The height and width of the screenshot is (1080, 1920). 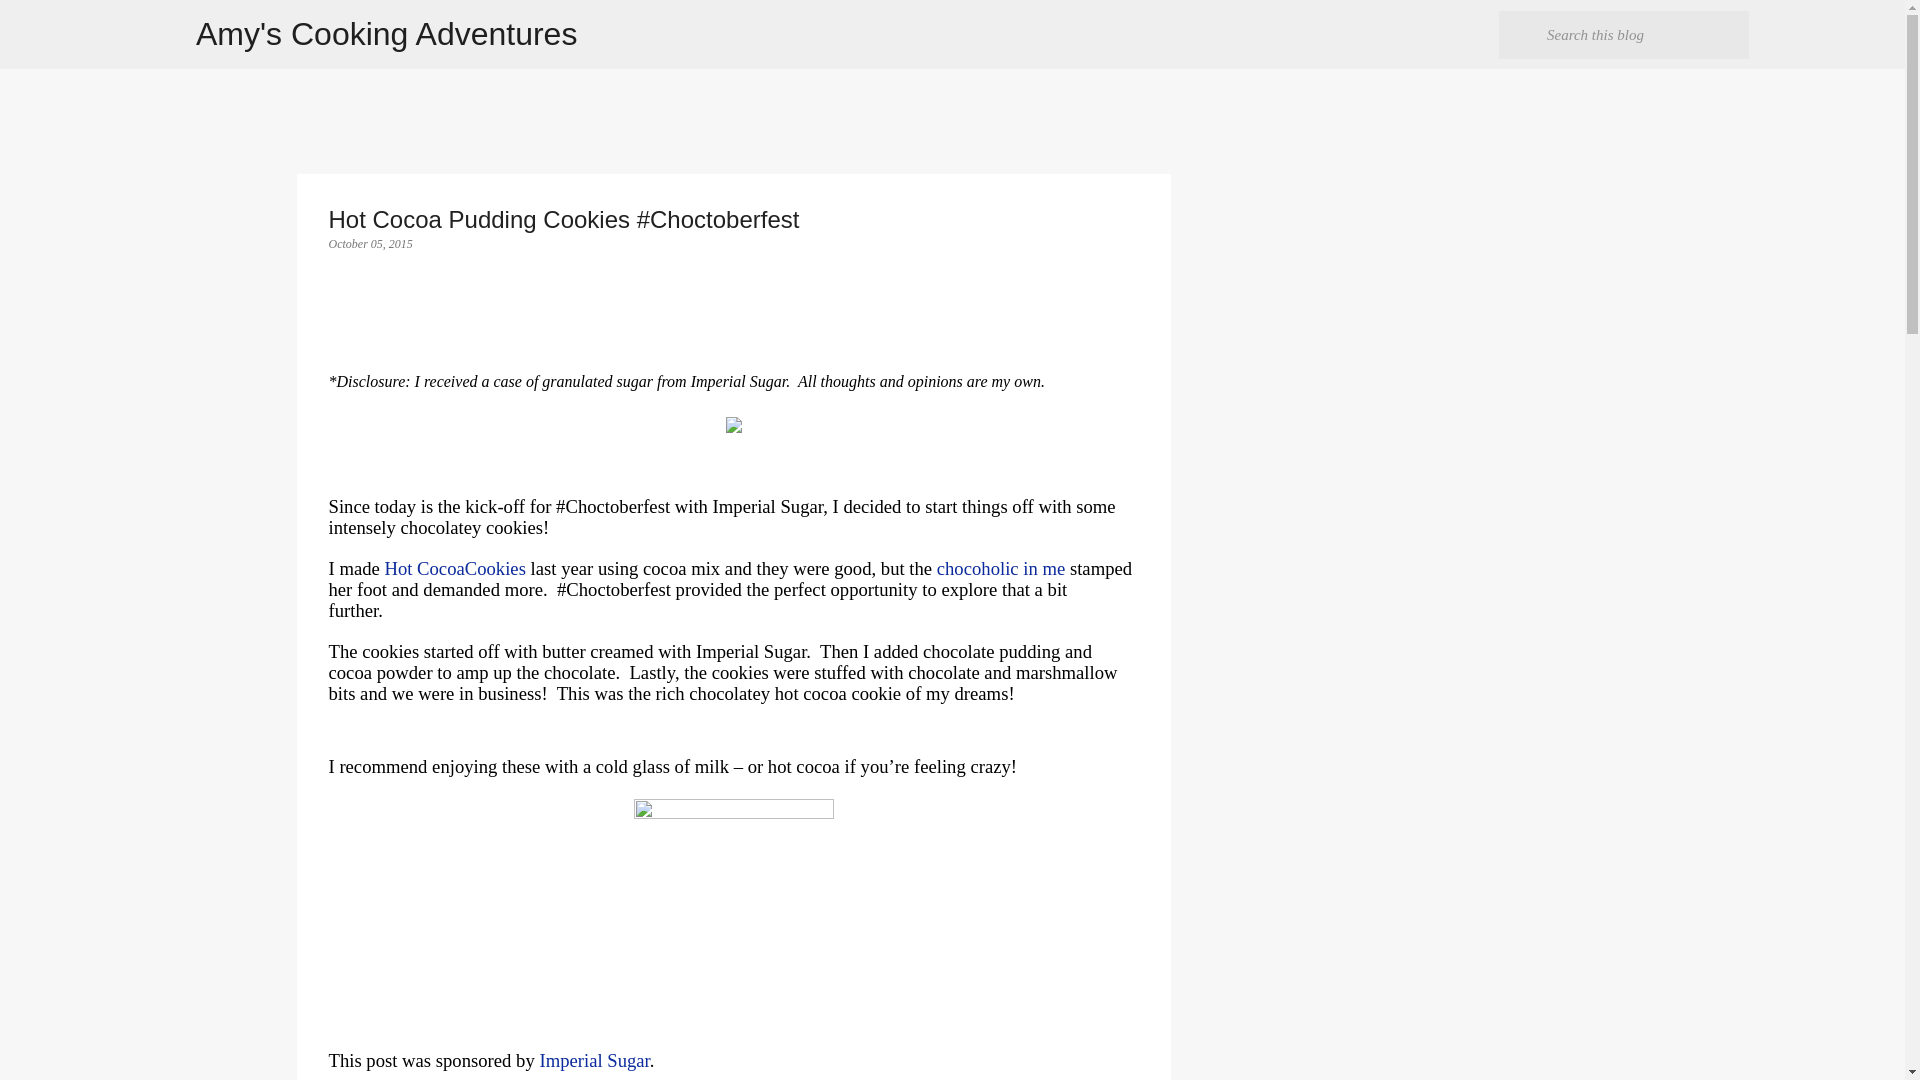 I want to click on Hot CocoaCookies, so click(x=454, y=568).